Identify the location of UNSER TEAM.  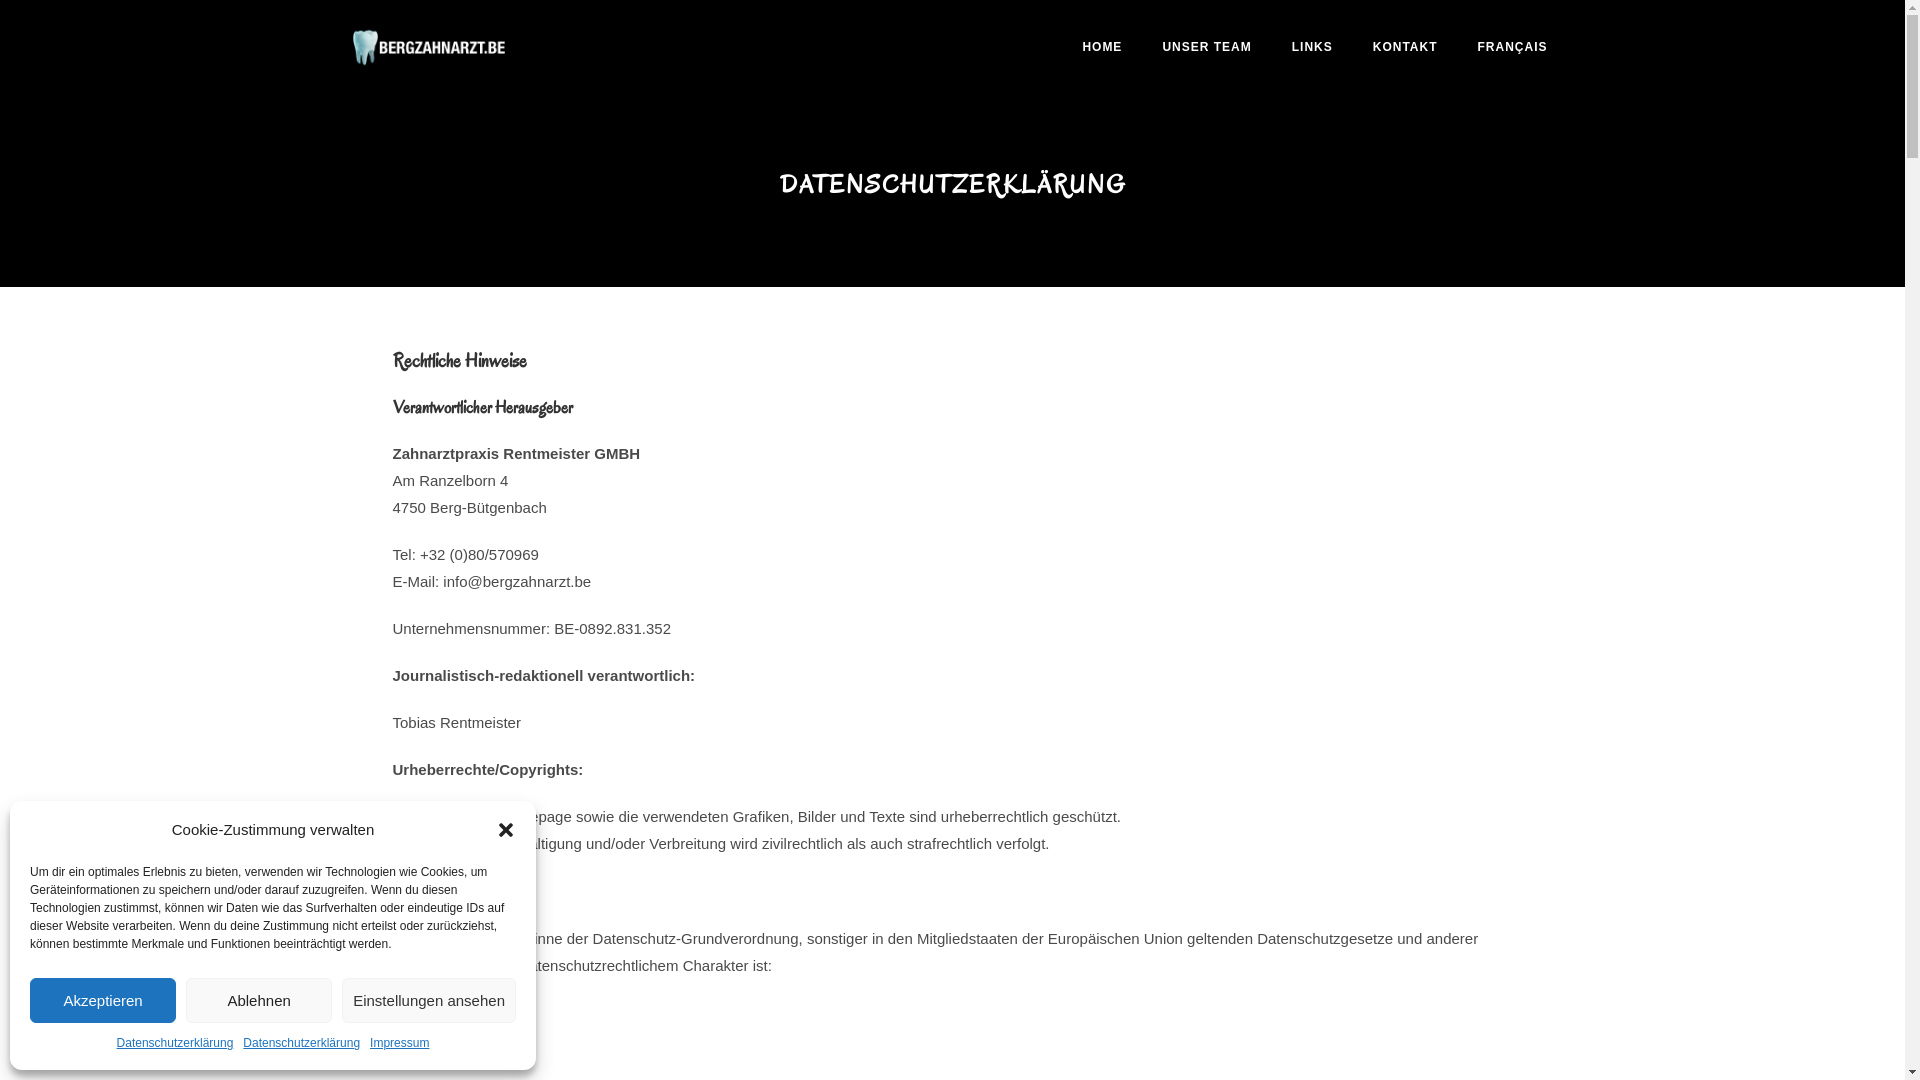
(1206, 47).